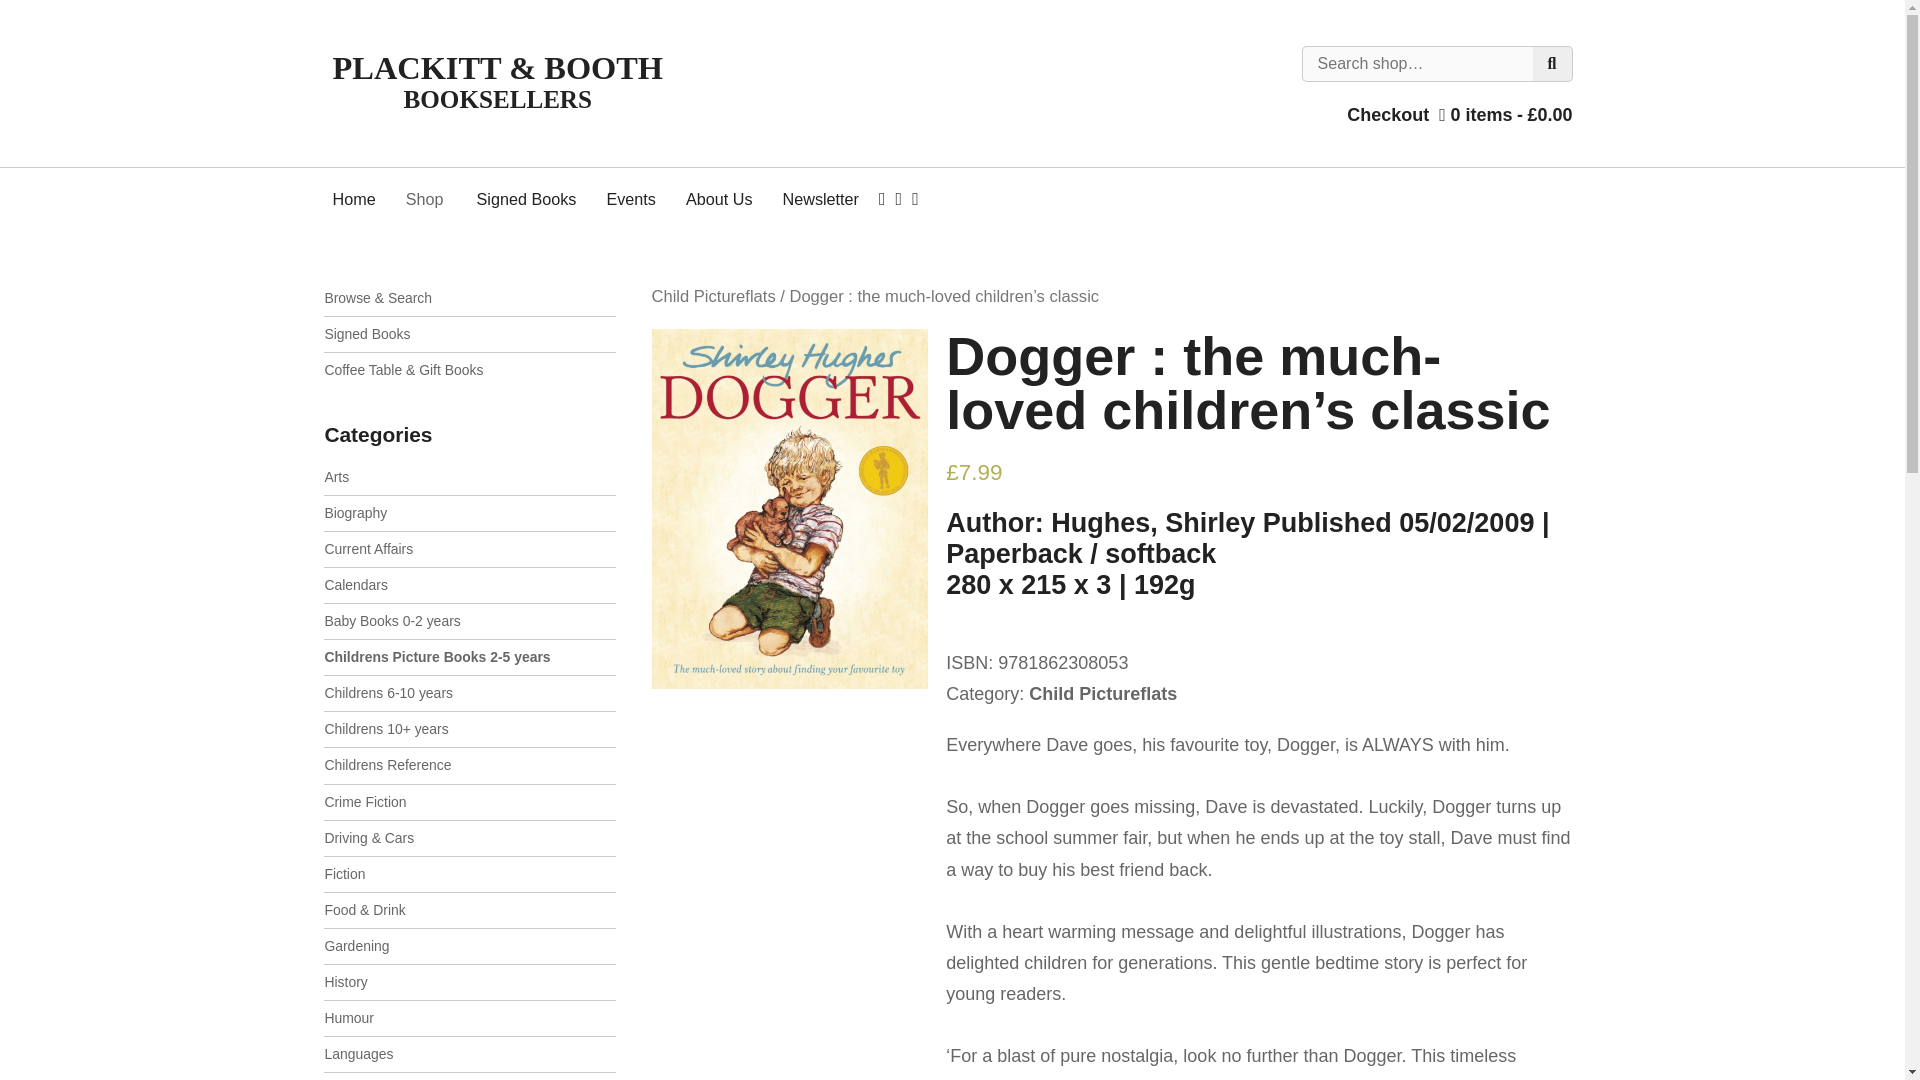 This screenshot has height=1080, width=1920. Describe the element at coordinates (1500, 114) in the screenshot. I see `Start shopping` at that location.